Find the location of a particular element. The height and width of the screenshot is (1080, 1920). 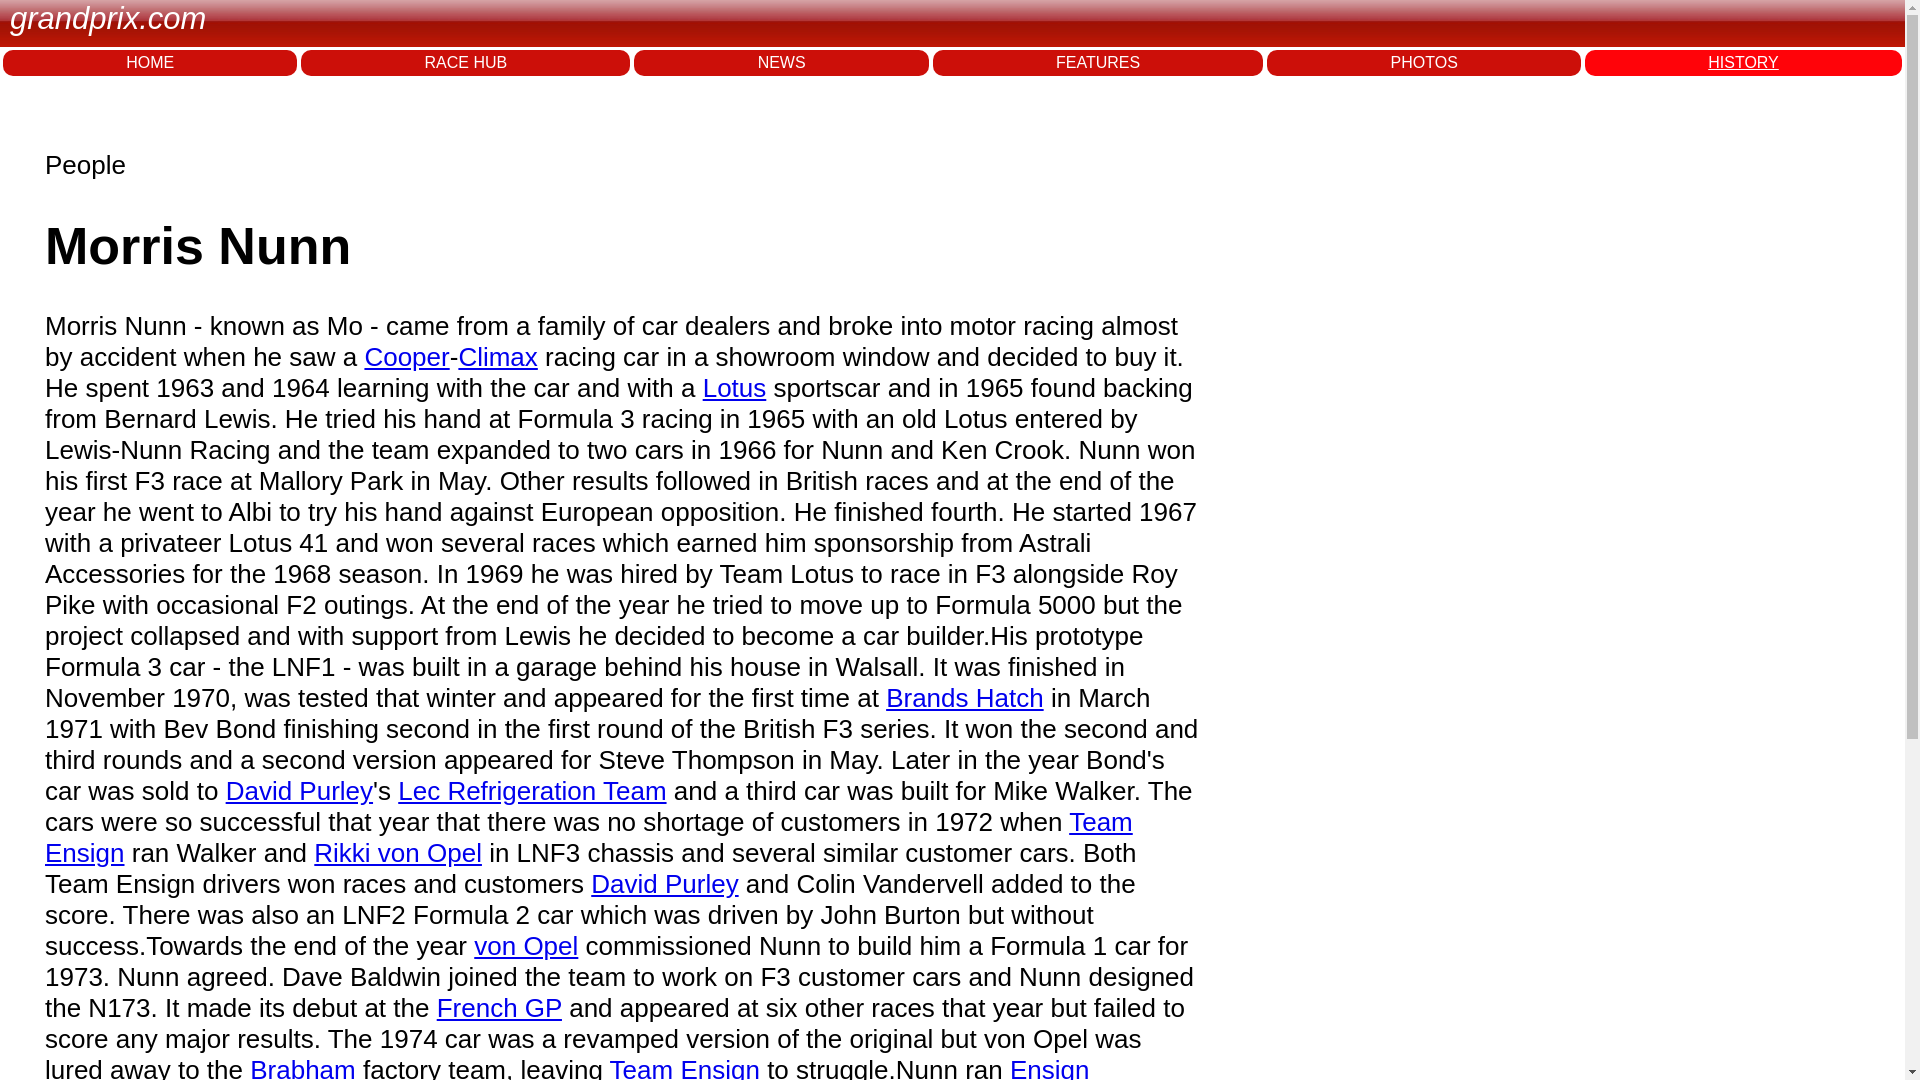

PHOTOS is located at coordinates (1424, 62).